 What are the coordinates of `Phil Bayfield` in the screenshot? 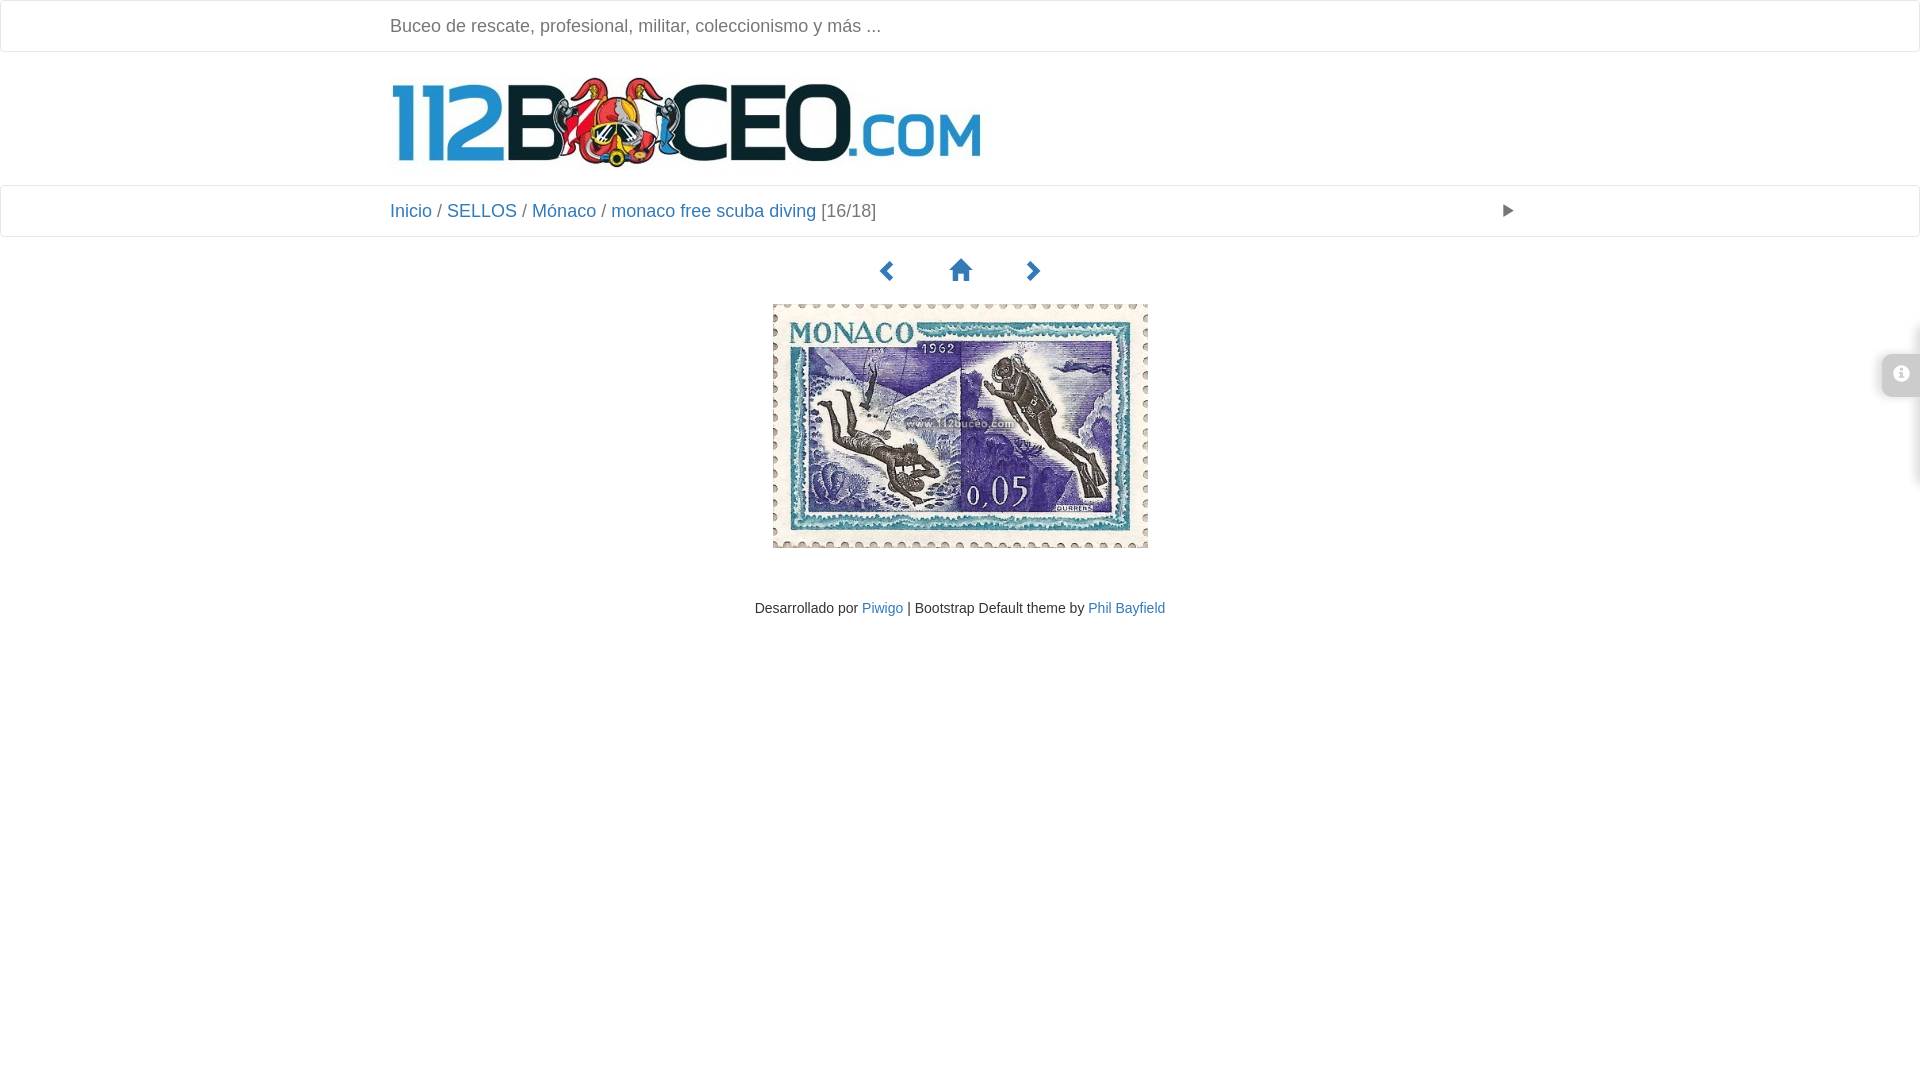 It's located at (1126, 608).